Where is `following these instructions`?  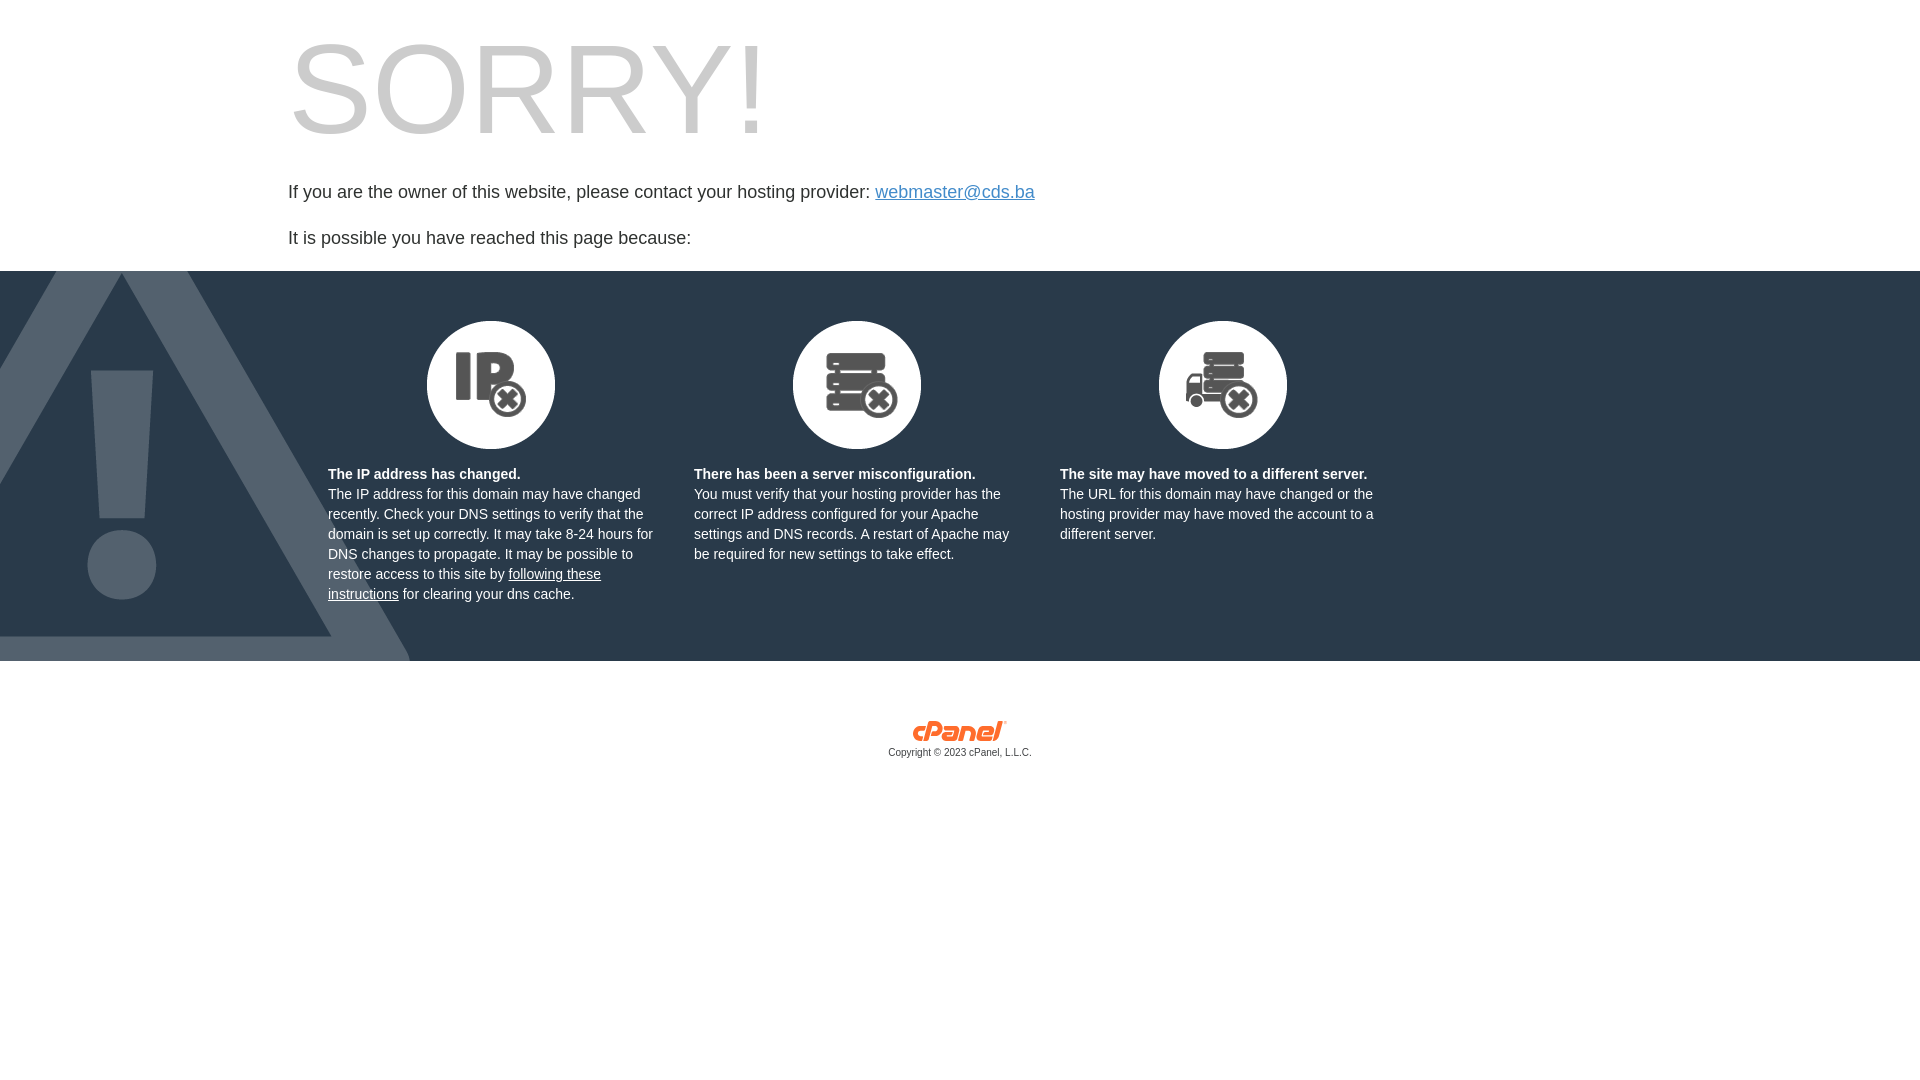
following these instructions is located at coordinates (464, 584).